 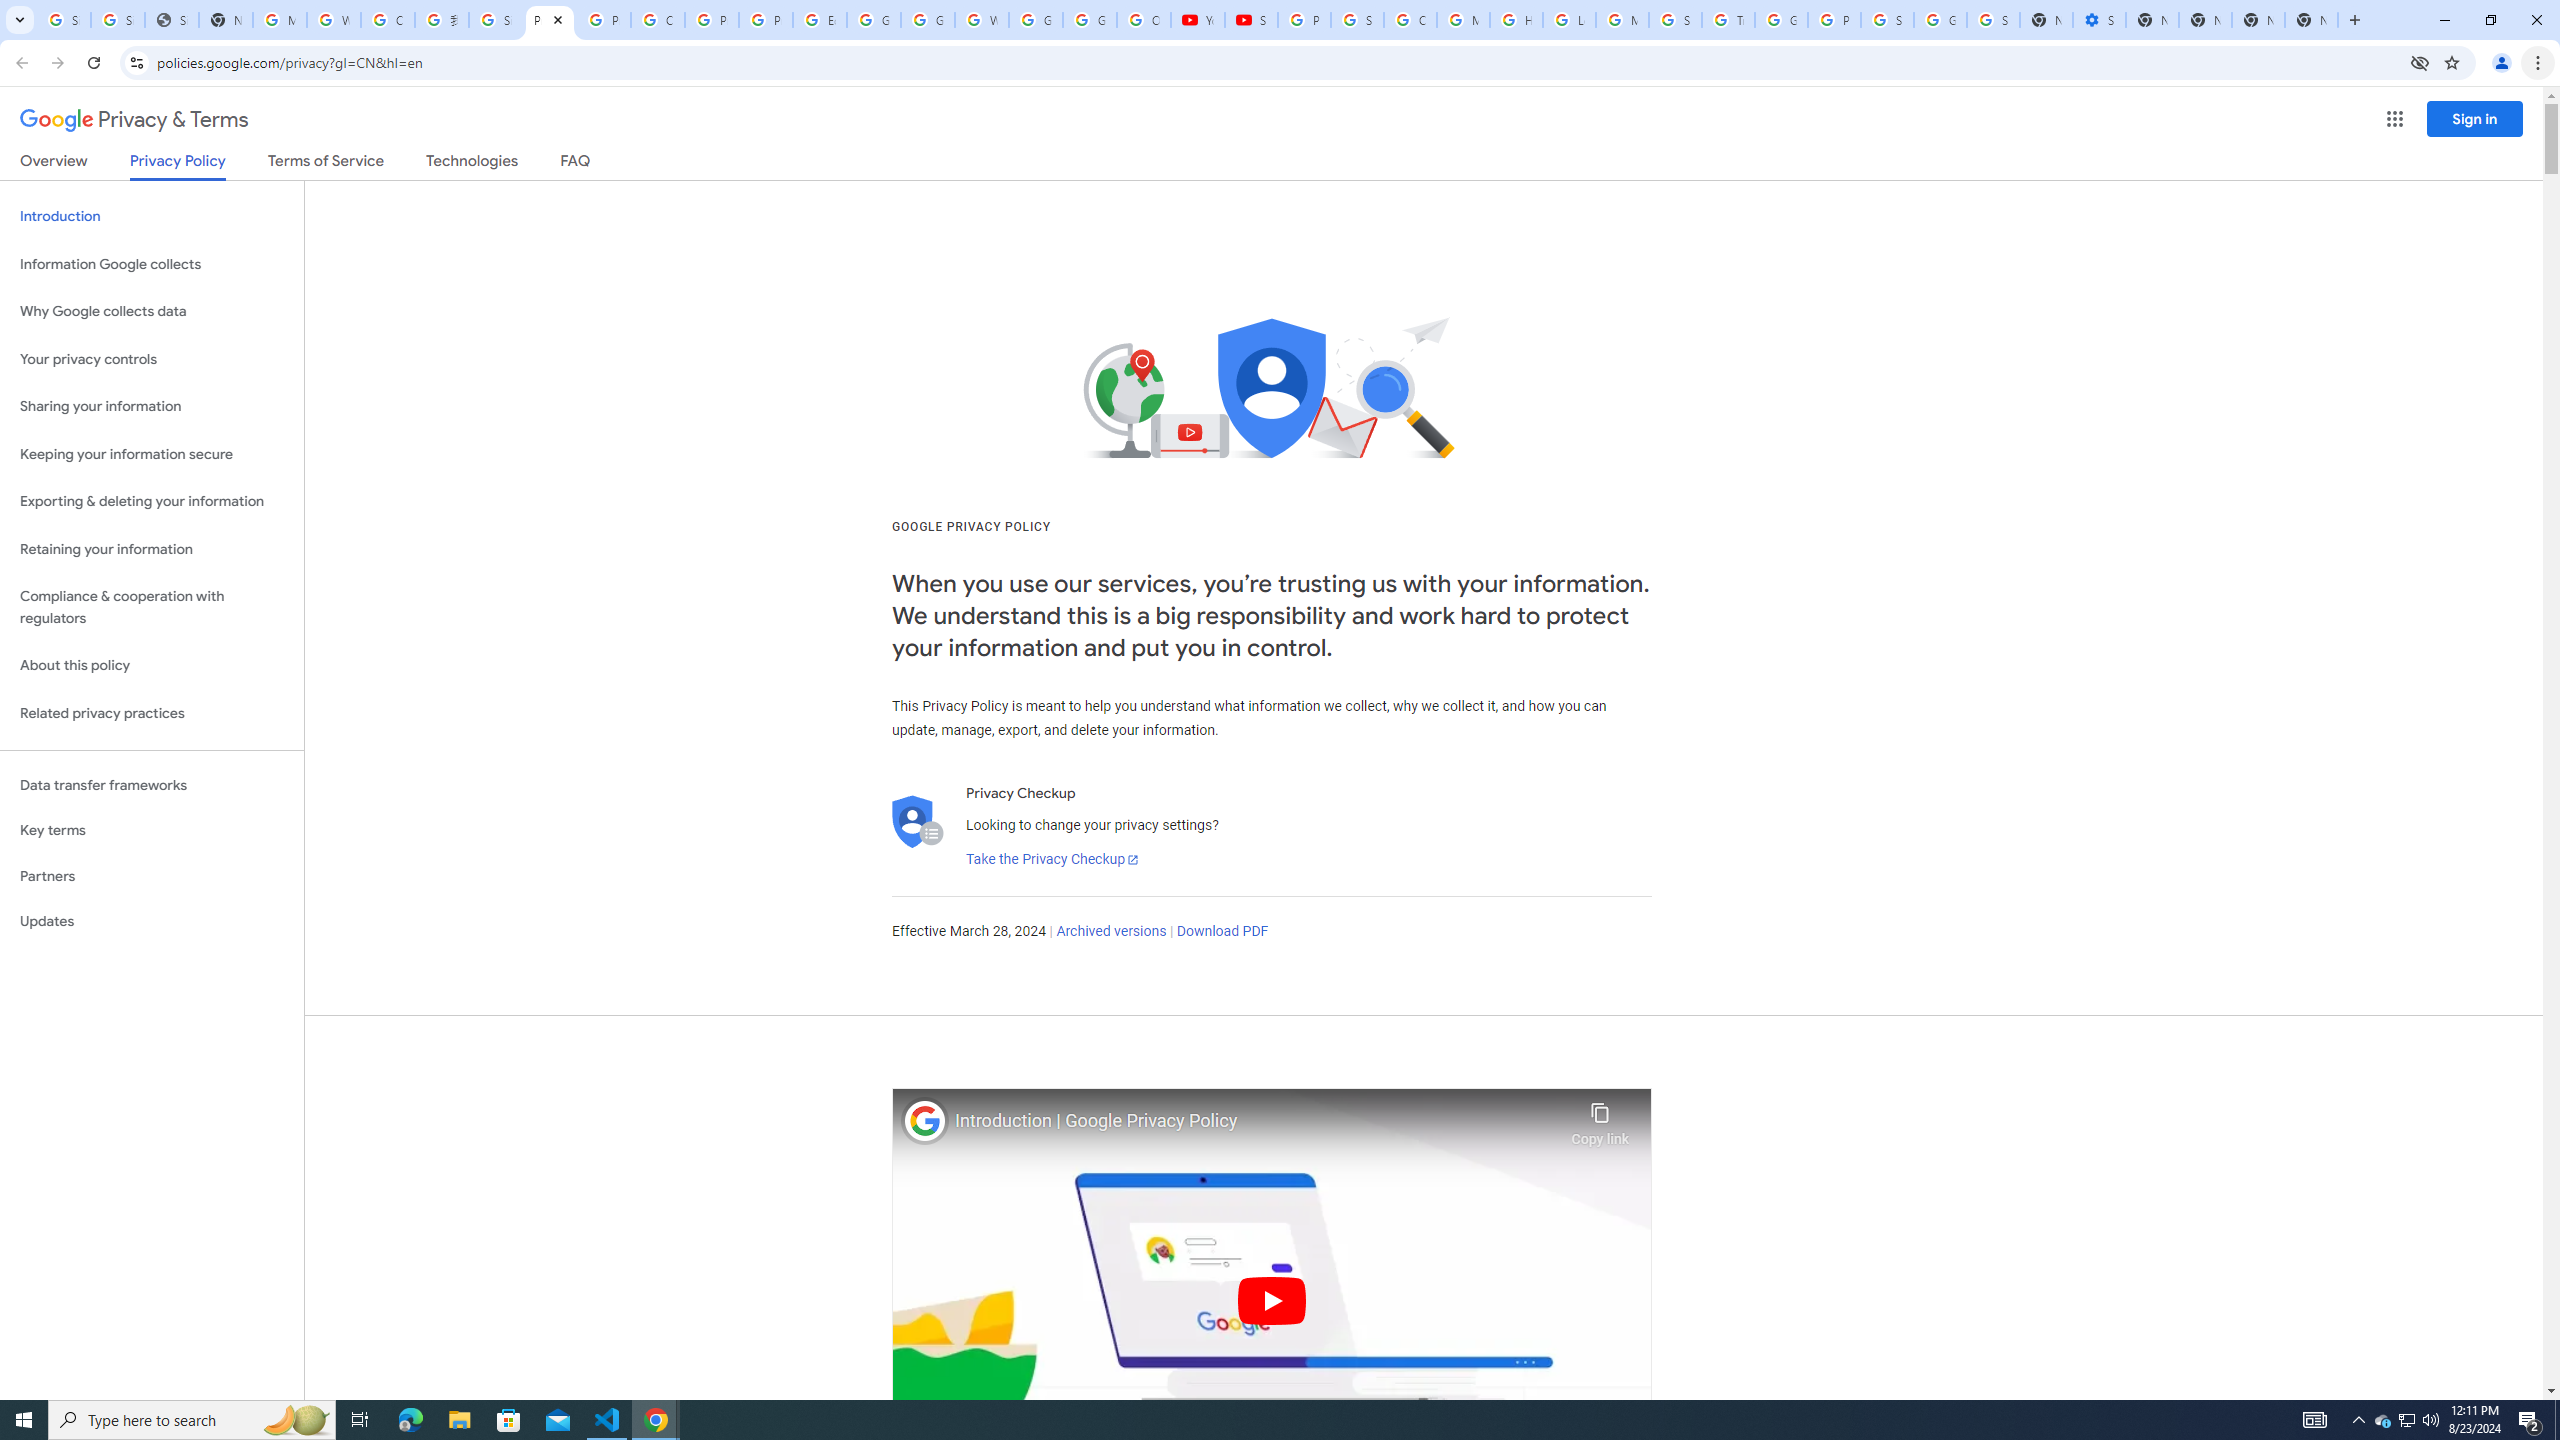 I want to click on Key terms, so click(x=152, y=830).